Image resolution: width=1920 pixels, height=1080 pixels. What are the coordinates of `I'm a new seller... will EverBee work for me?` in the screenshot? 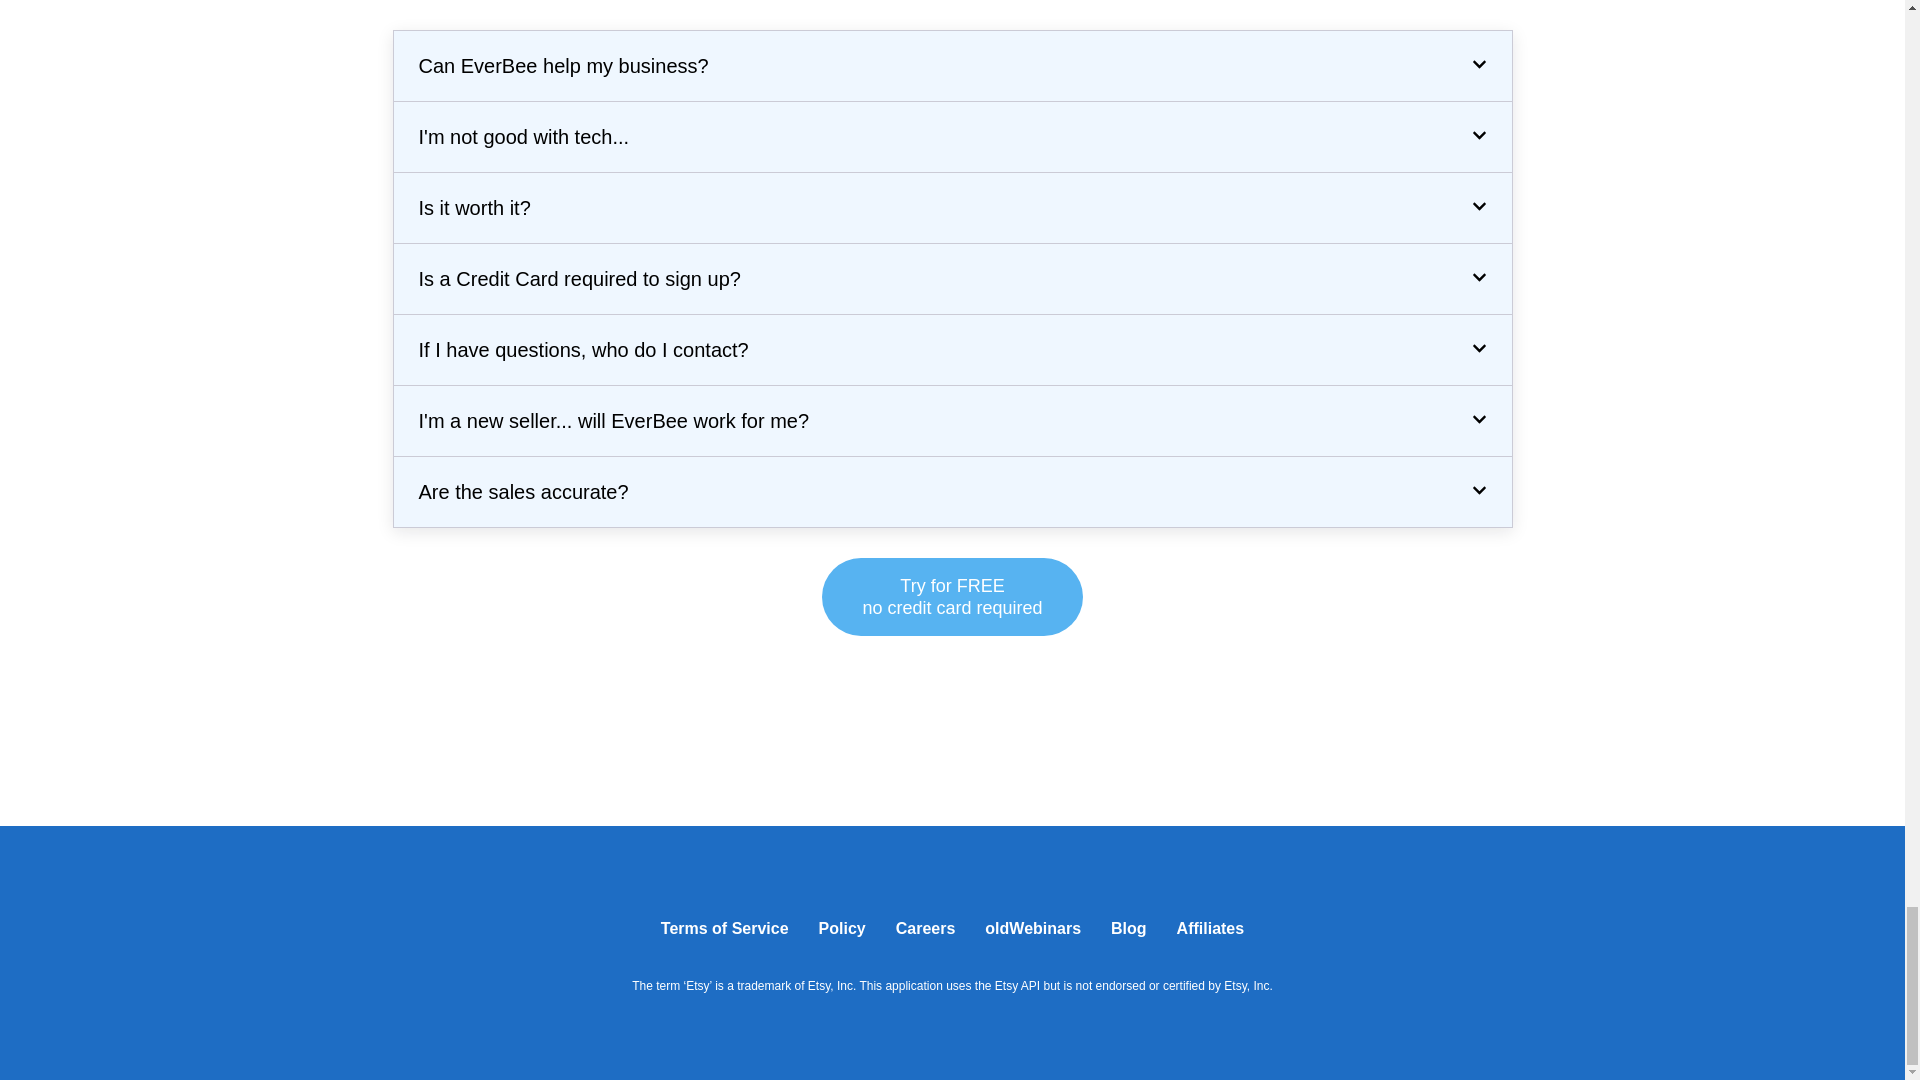 It's located at (474, 208).